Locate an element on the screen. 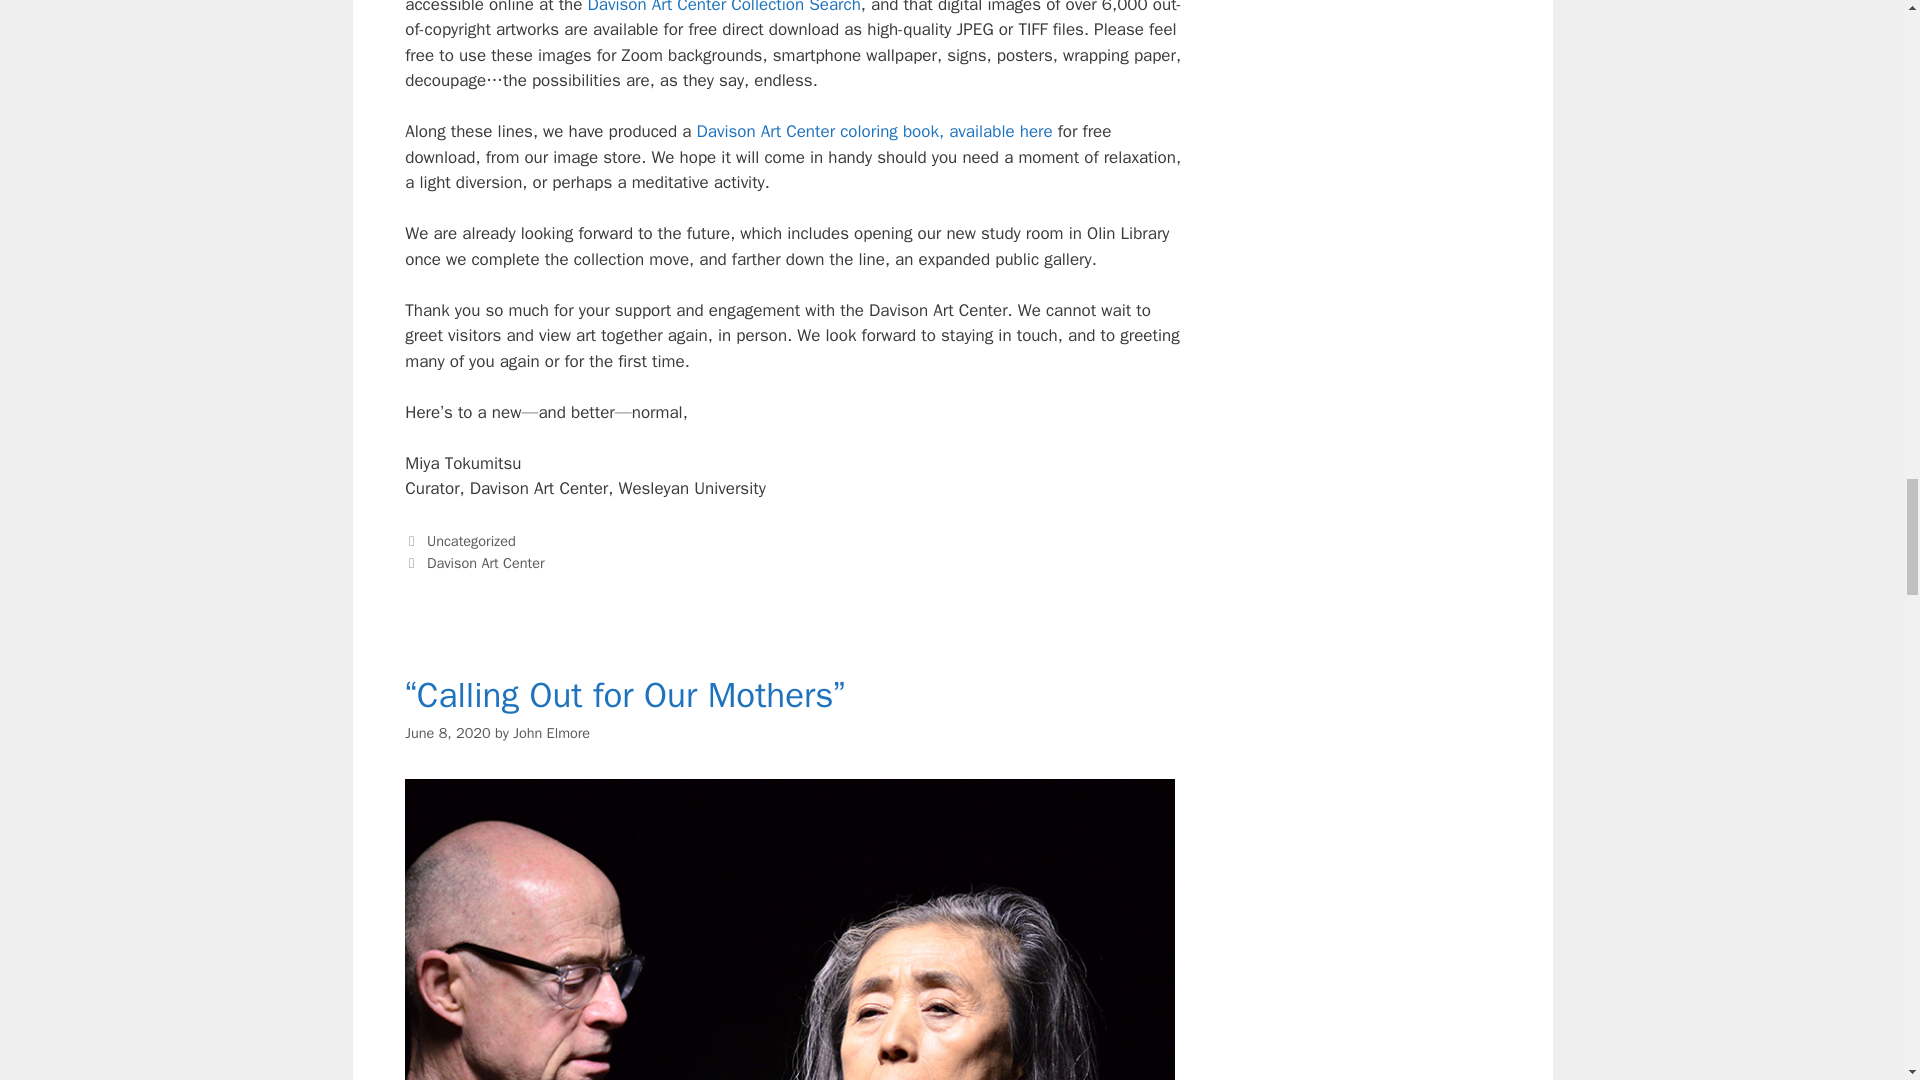 This screenshot has height=1080, width=1920. View all posts by John Elmore is located at coordinates (550, 732).